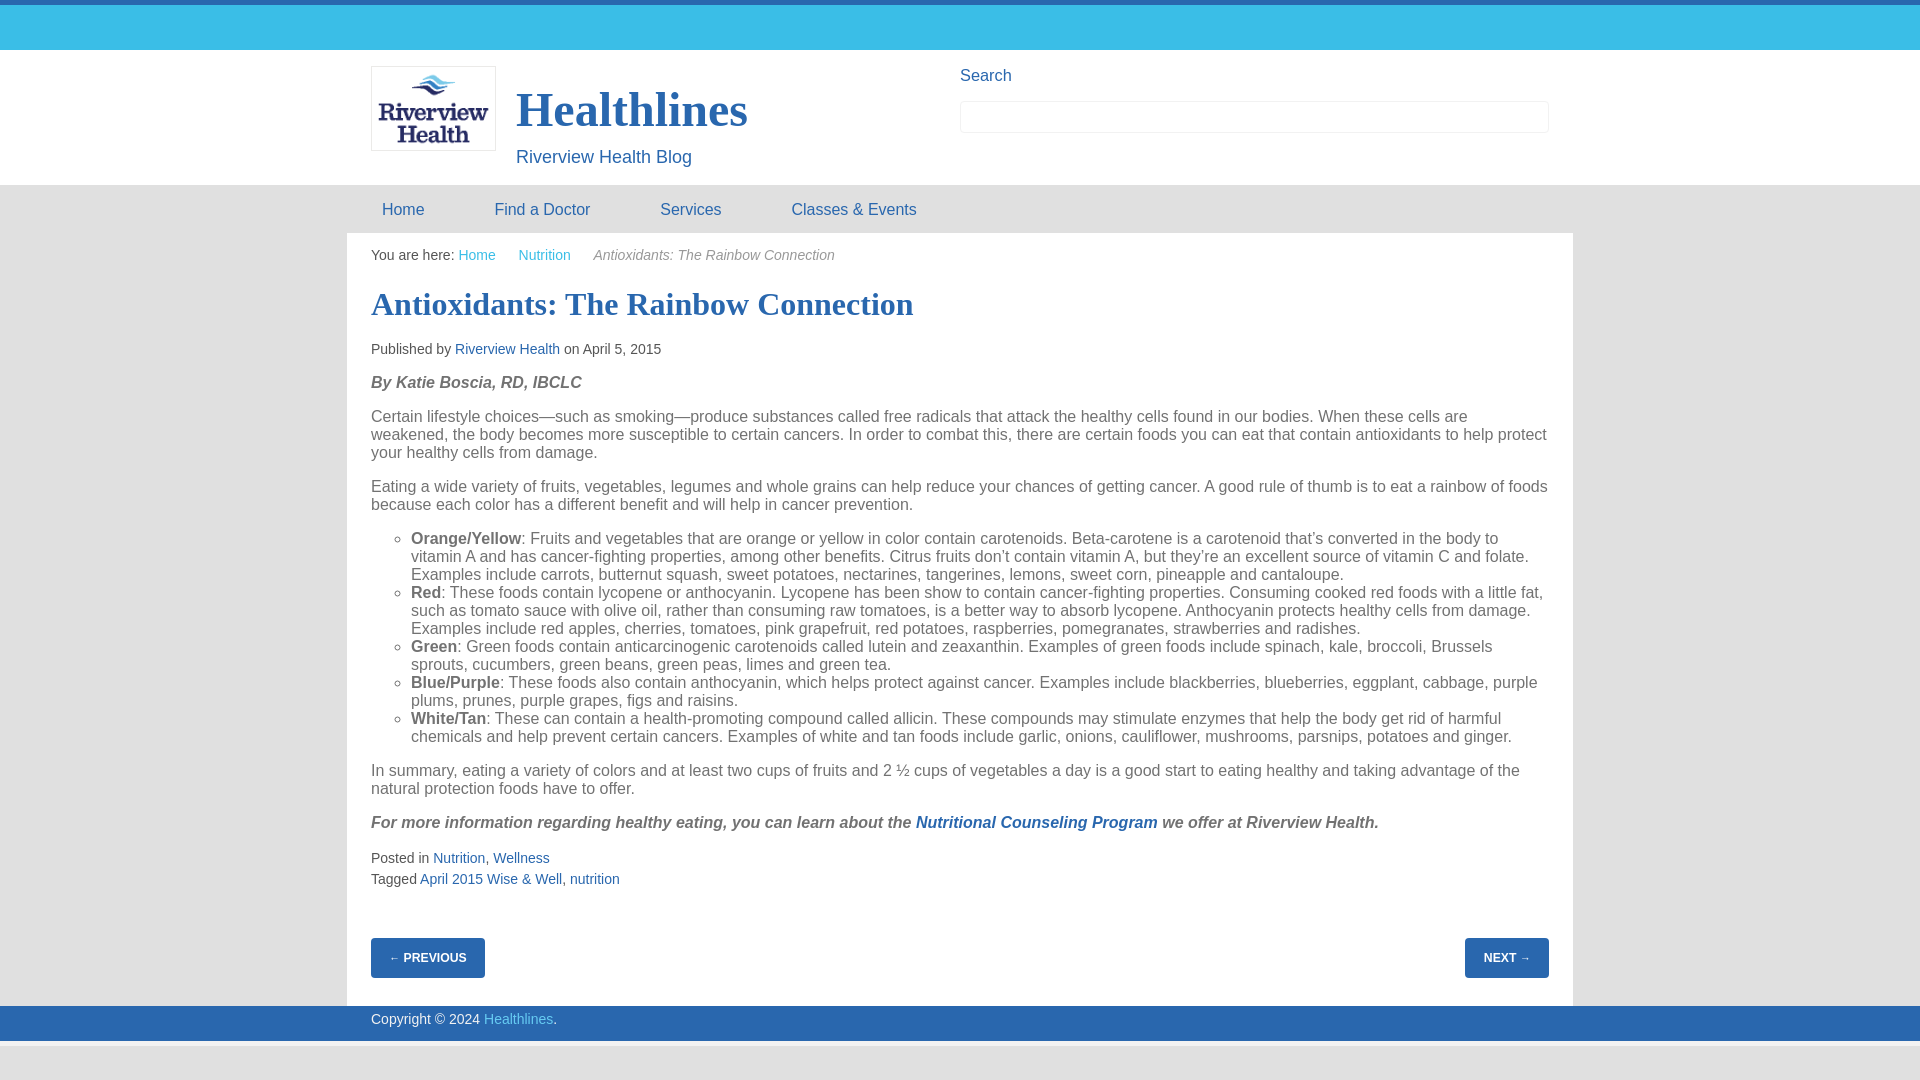  What do you see at coordinates (690, 208) in the screenshot?
I see `Services` at bounding box center [690, 208].